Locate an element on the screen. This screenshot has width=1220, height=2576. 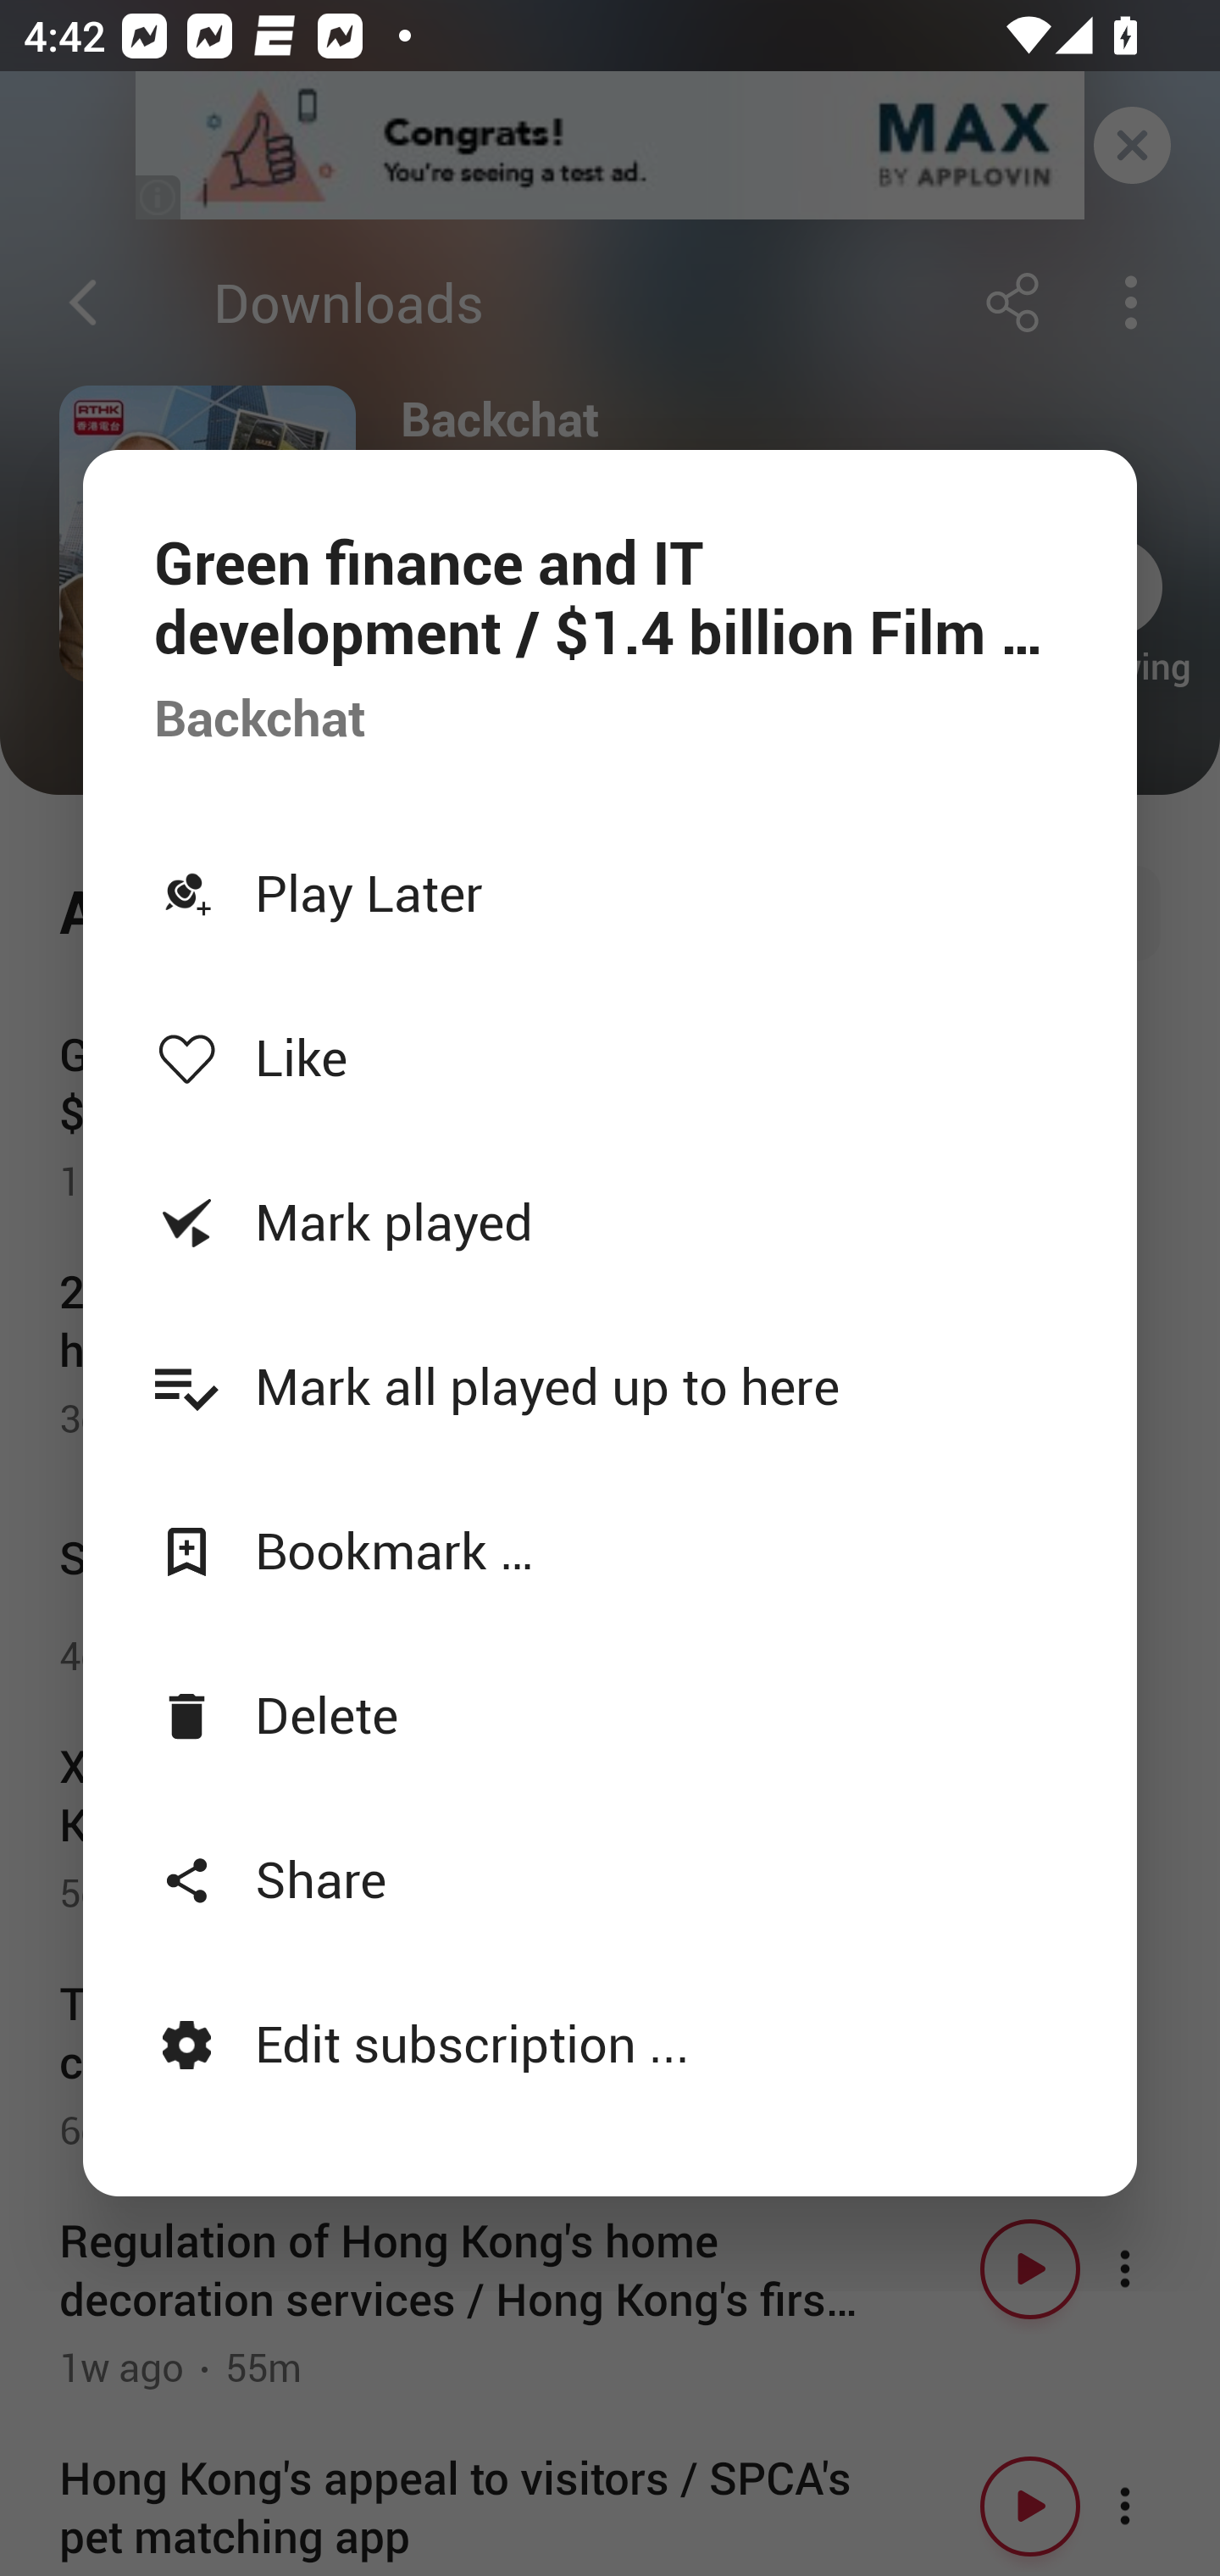
Like is located at coordinates (610, 1056).